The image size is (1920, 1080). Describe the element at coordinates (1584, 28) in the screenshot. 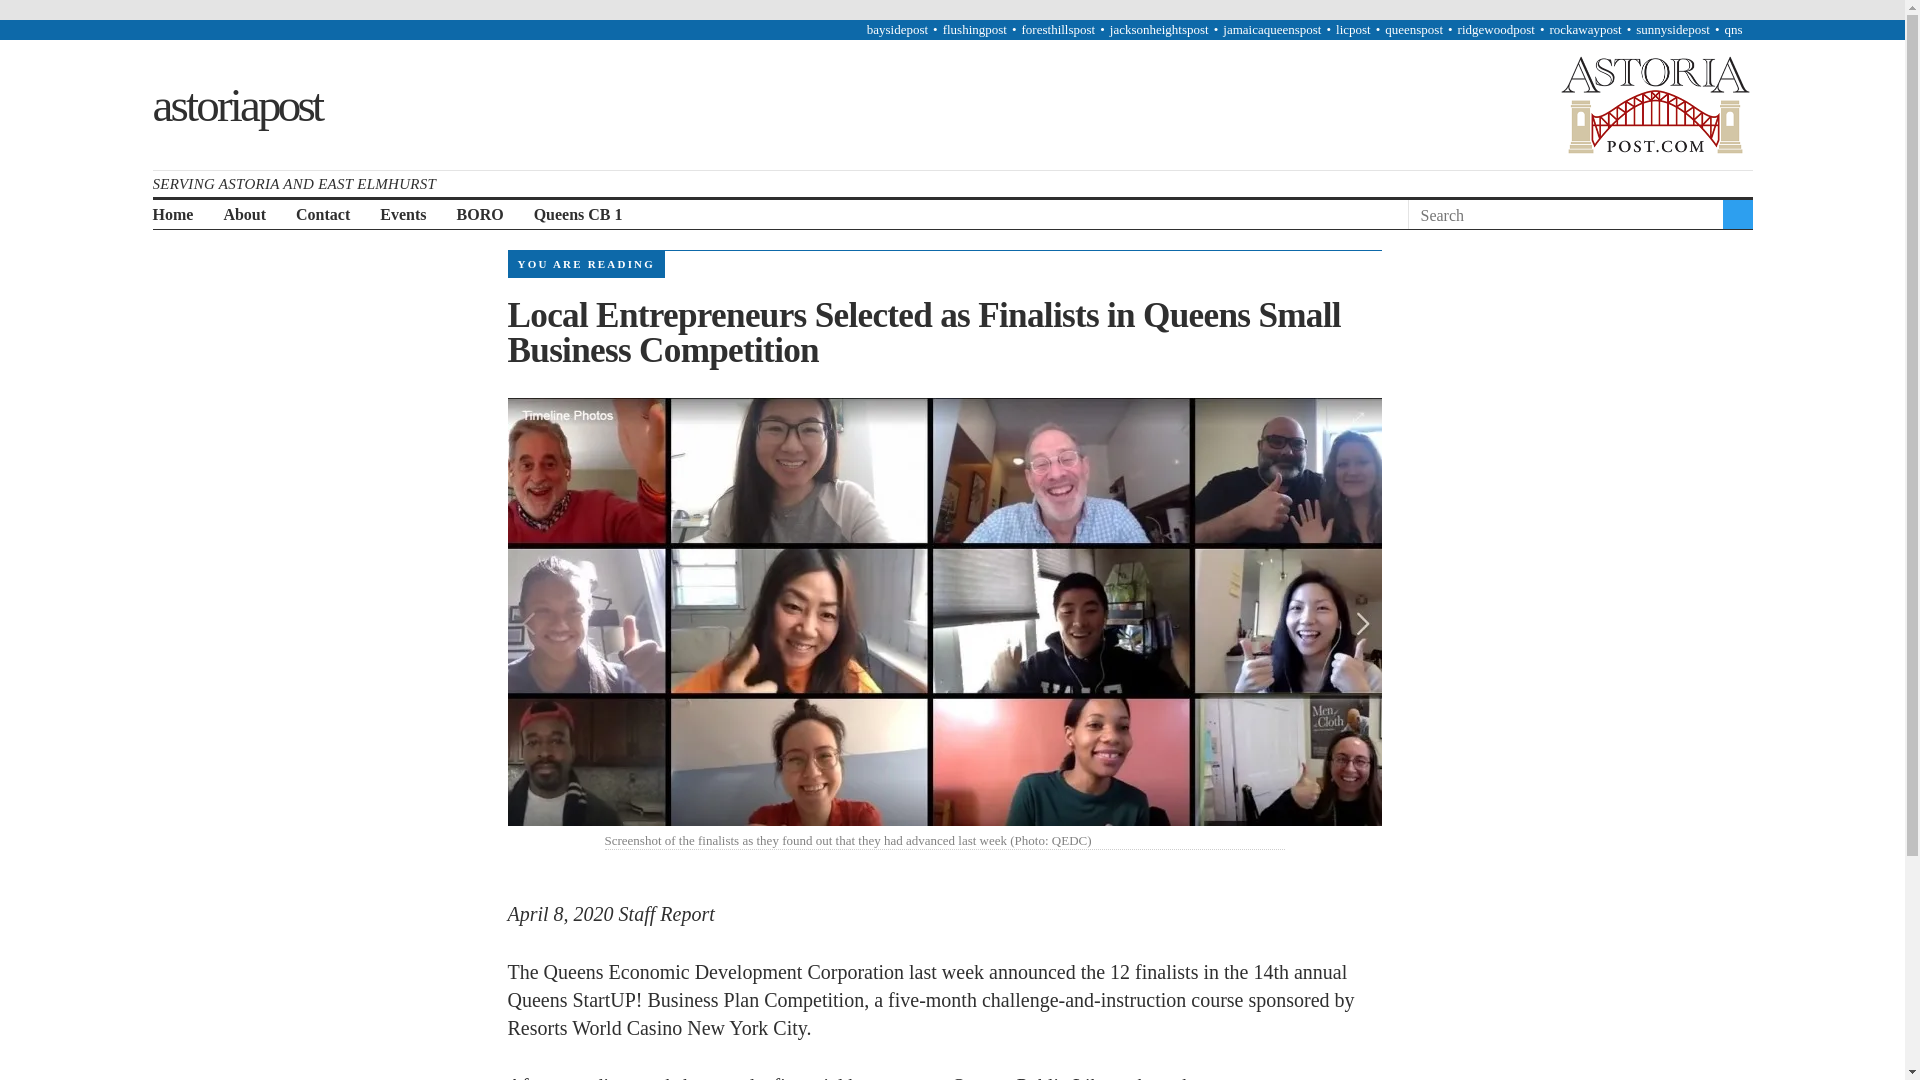

I see `rockawaypost` at that location.